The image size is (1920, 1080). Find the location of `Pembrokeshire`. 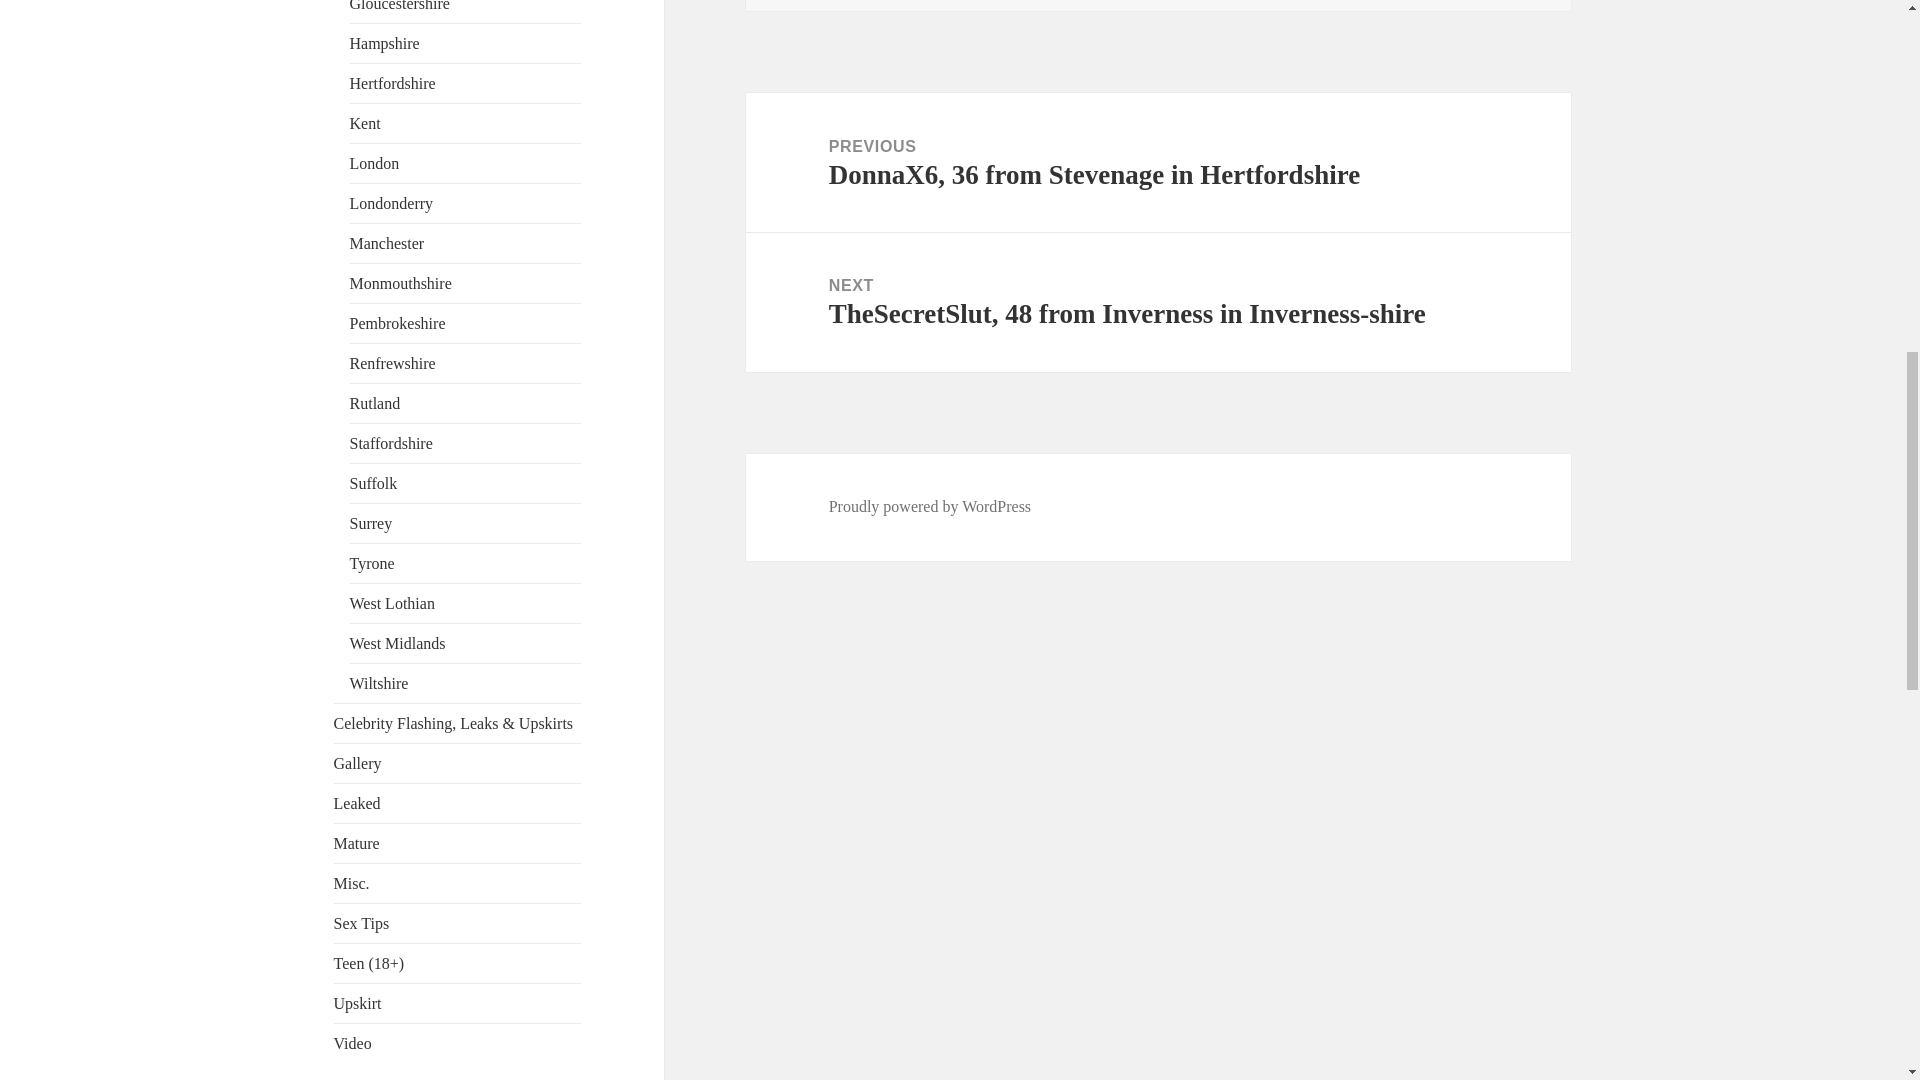

Pembrokeshire is located at coordinates (397, 323).